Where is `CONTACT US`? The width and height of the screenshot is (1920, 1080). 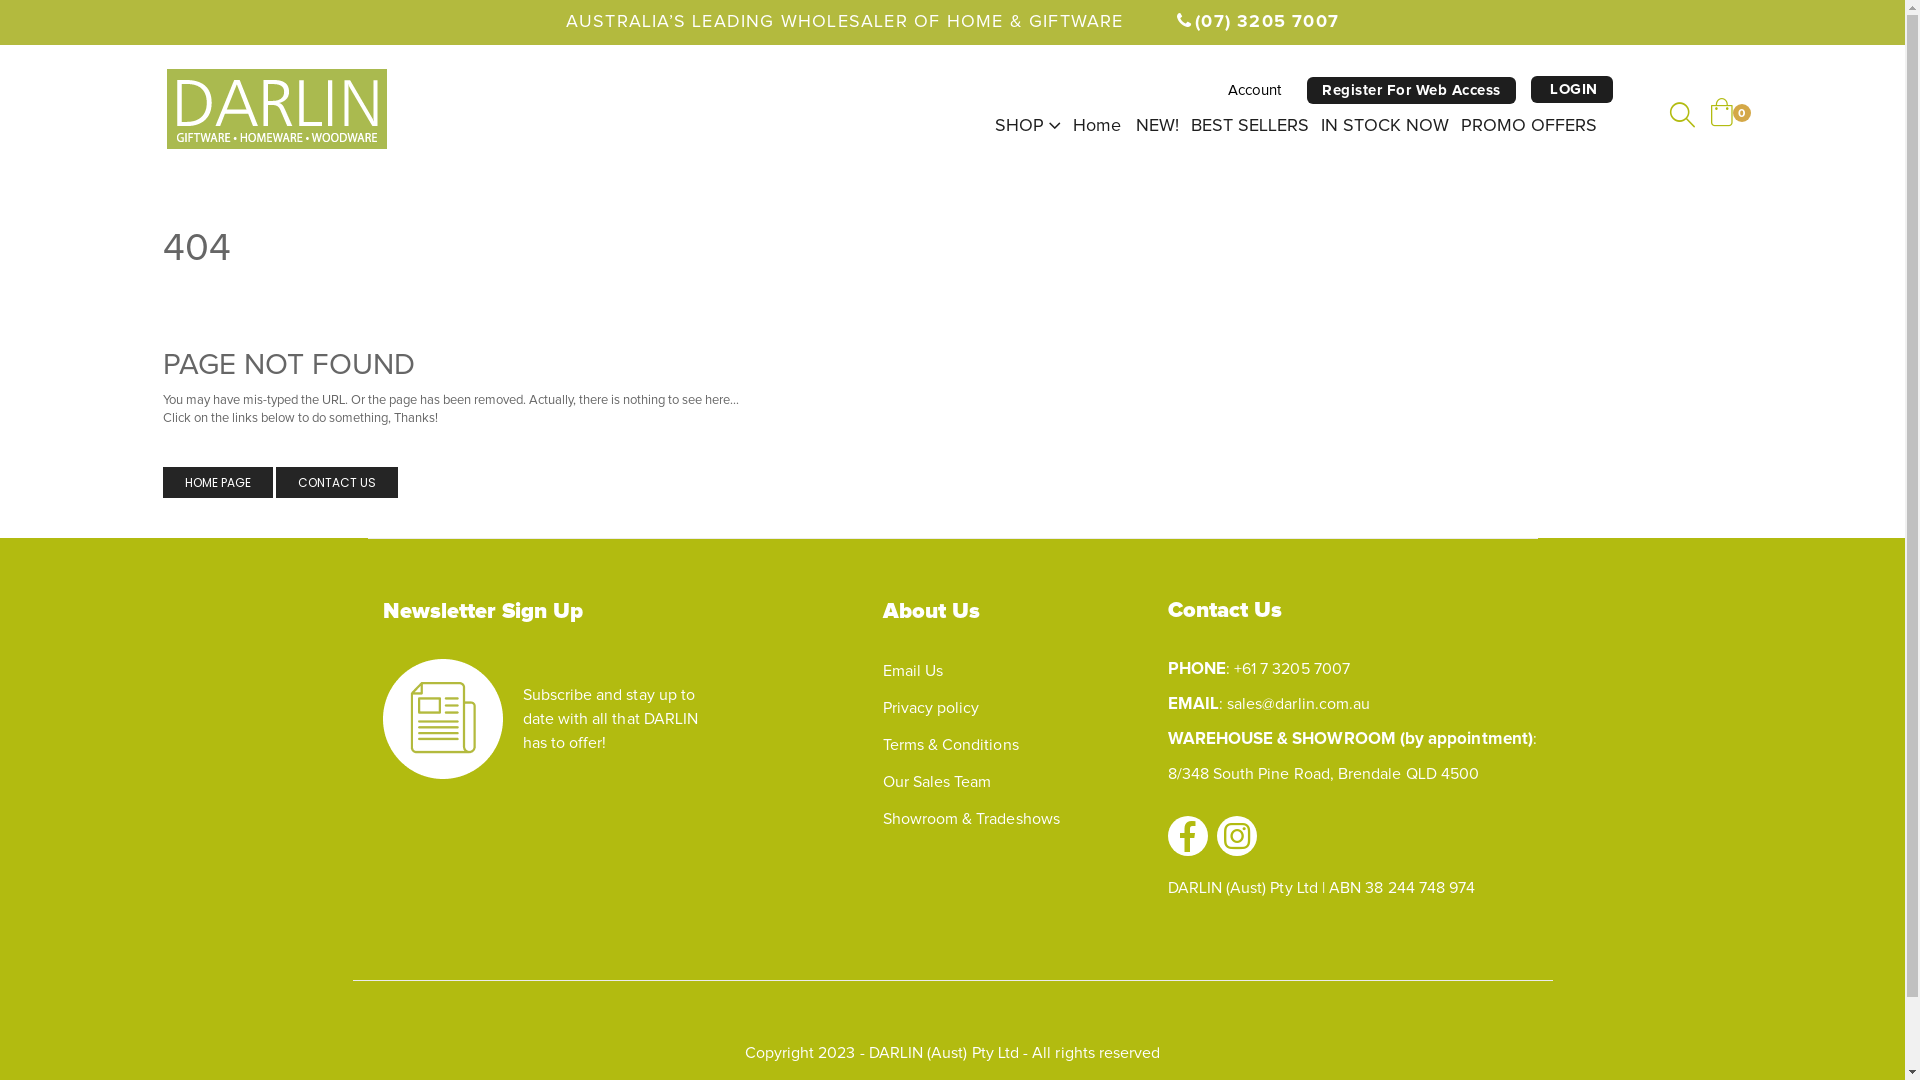 CONTACT US is located at coordinates (337, 482).